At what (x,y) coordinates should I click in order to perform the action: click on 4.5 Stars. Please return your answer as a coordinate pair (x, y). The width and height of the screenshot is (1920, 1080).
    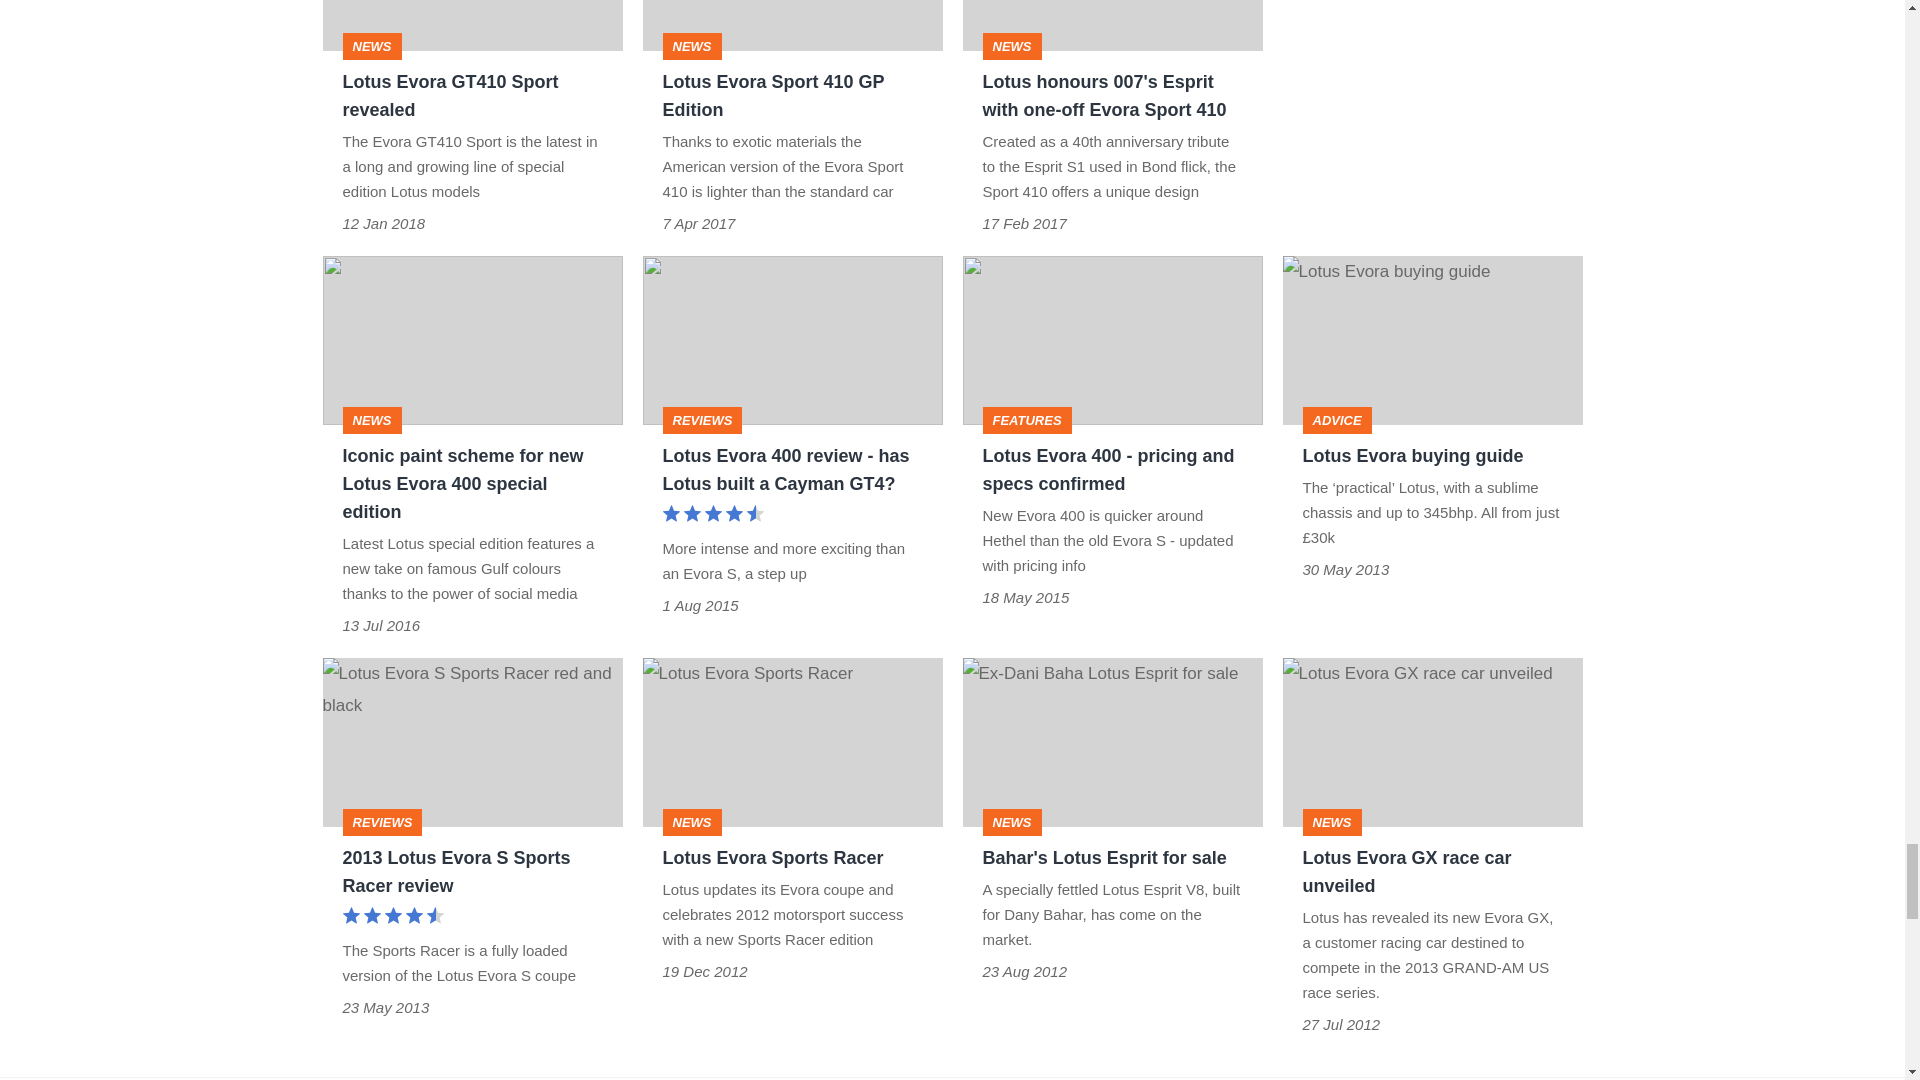
    Looking at the image, I should click on (392, 916).